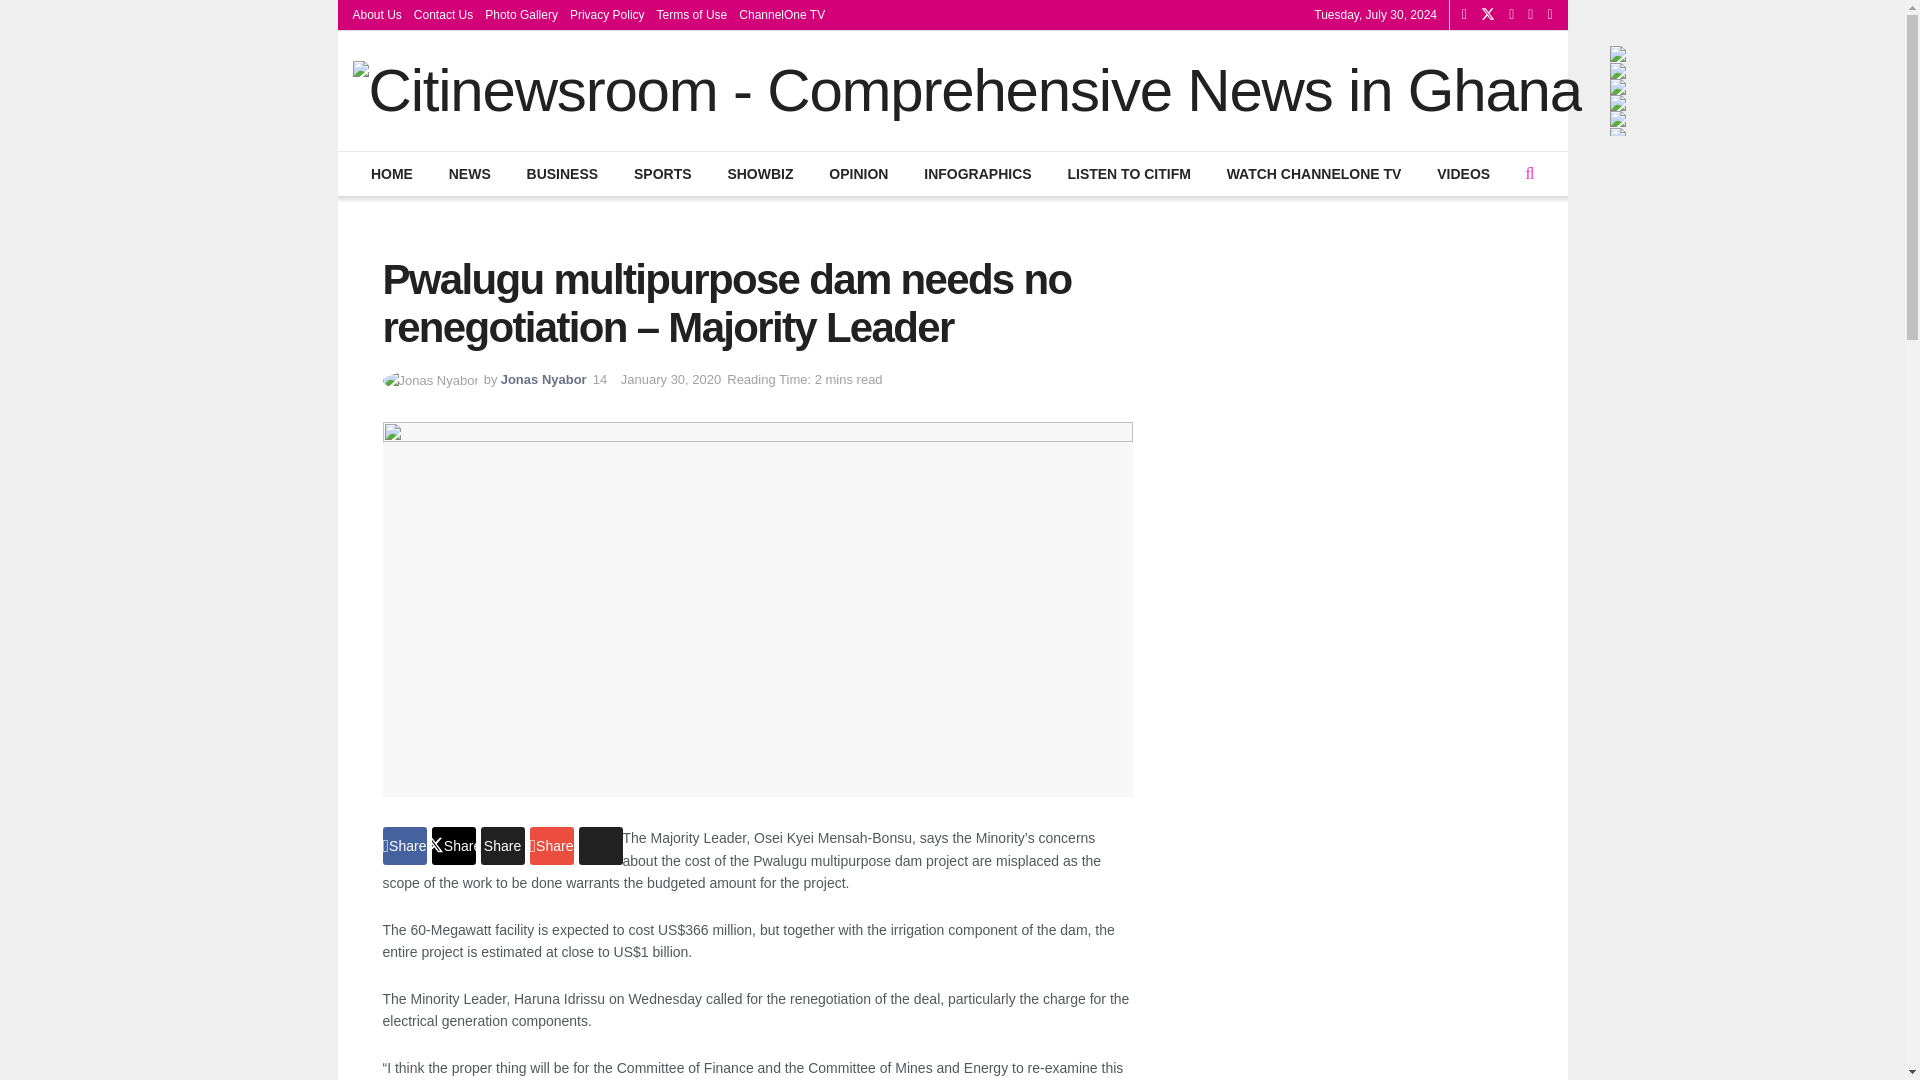 The height and width of the screenshot is (1080, 1920). Describe the element at coordinates (1464, 174) in the screenshot. I see `VIDEOS` at that location.